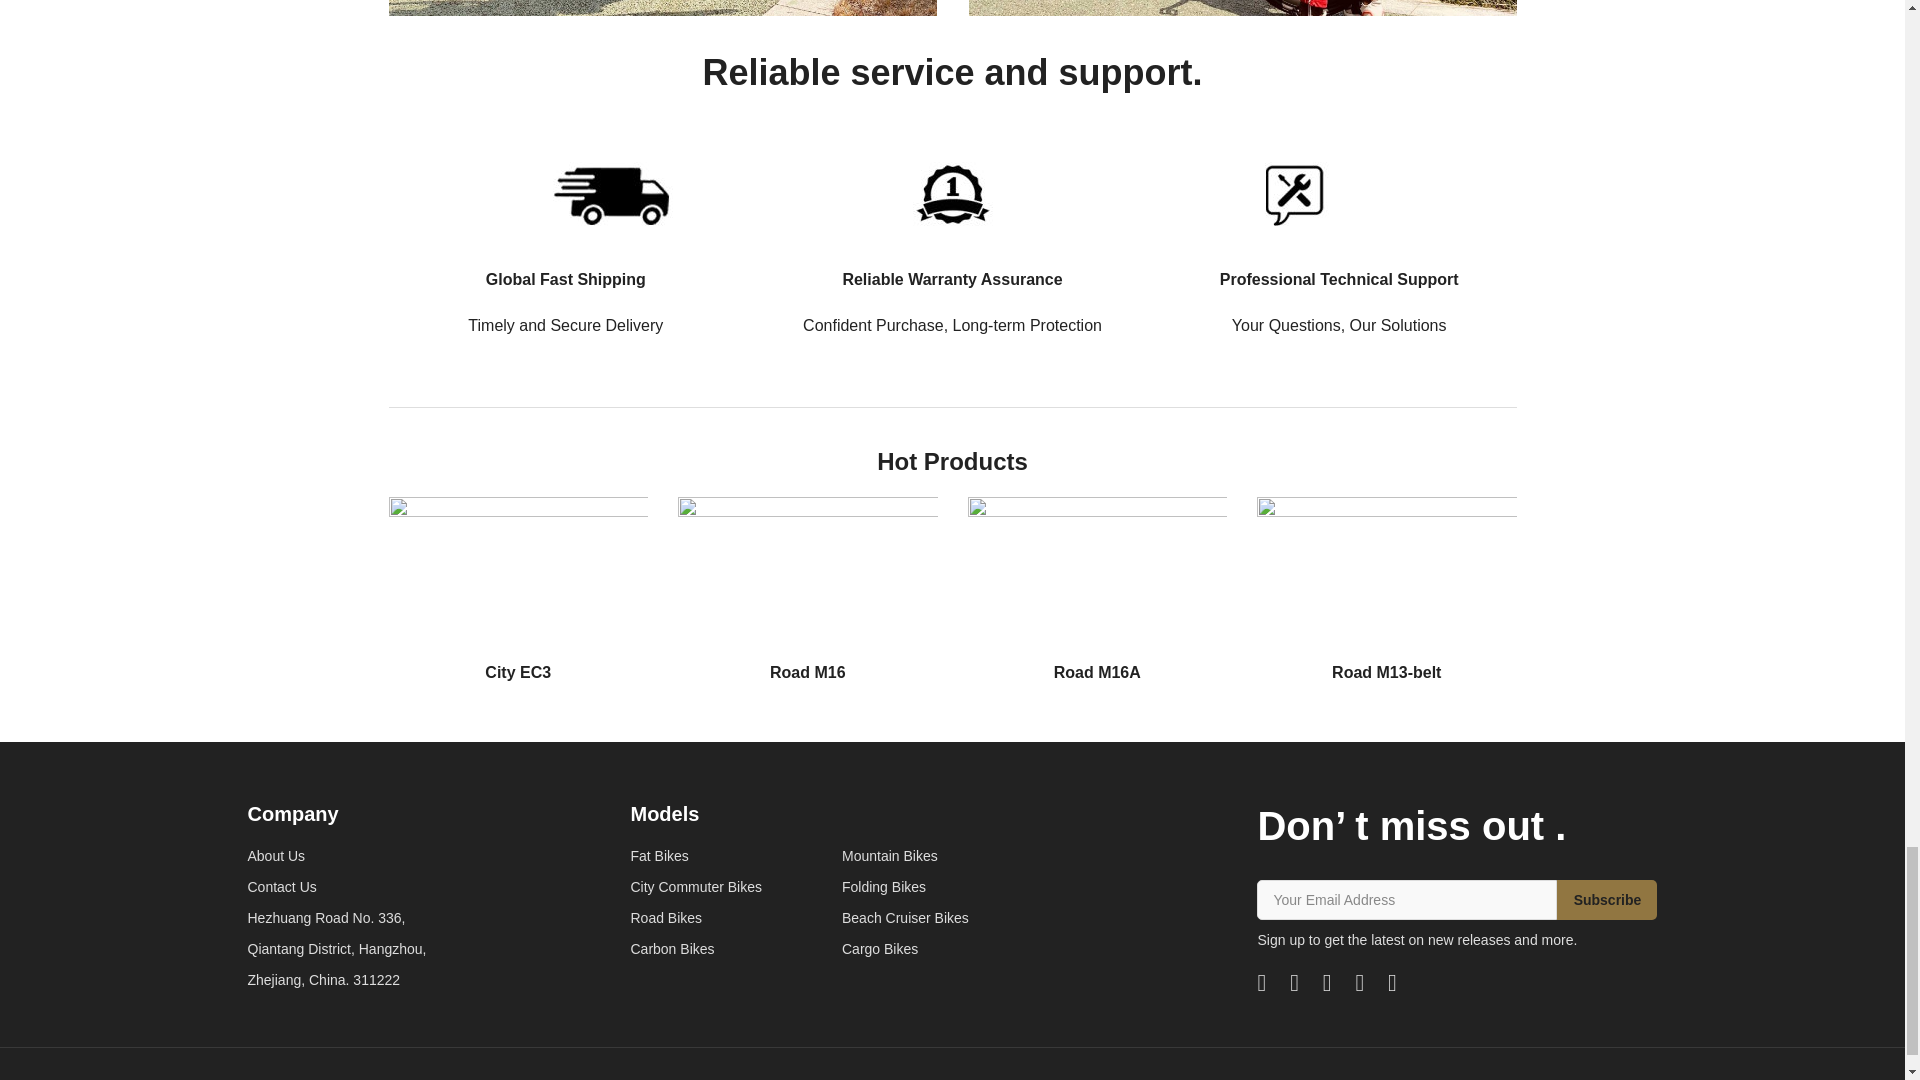 This screenshot has height=1080, width=1920. I want to click on Road M13-belt, so click(1386, 588).